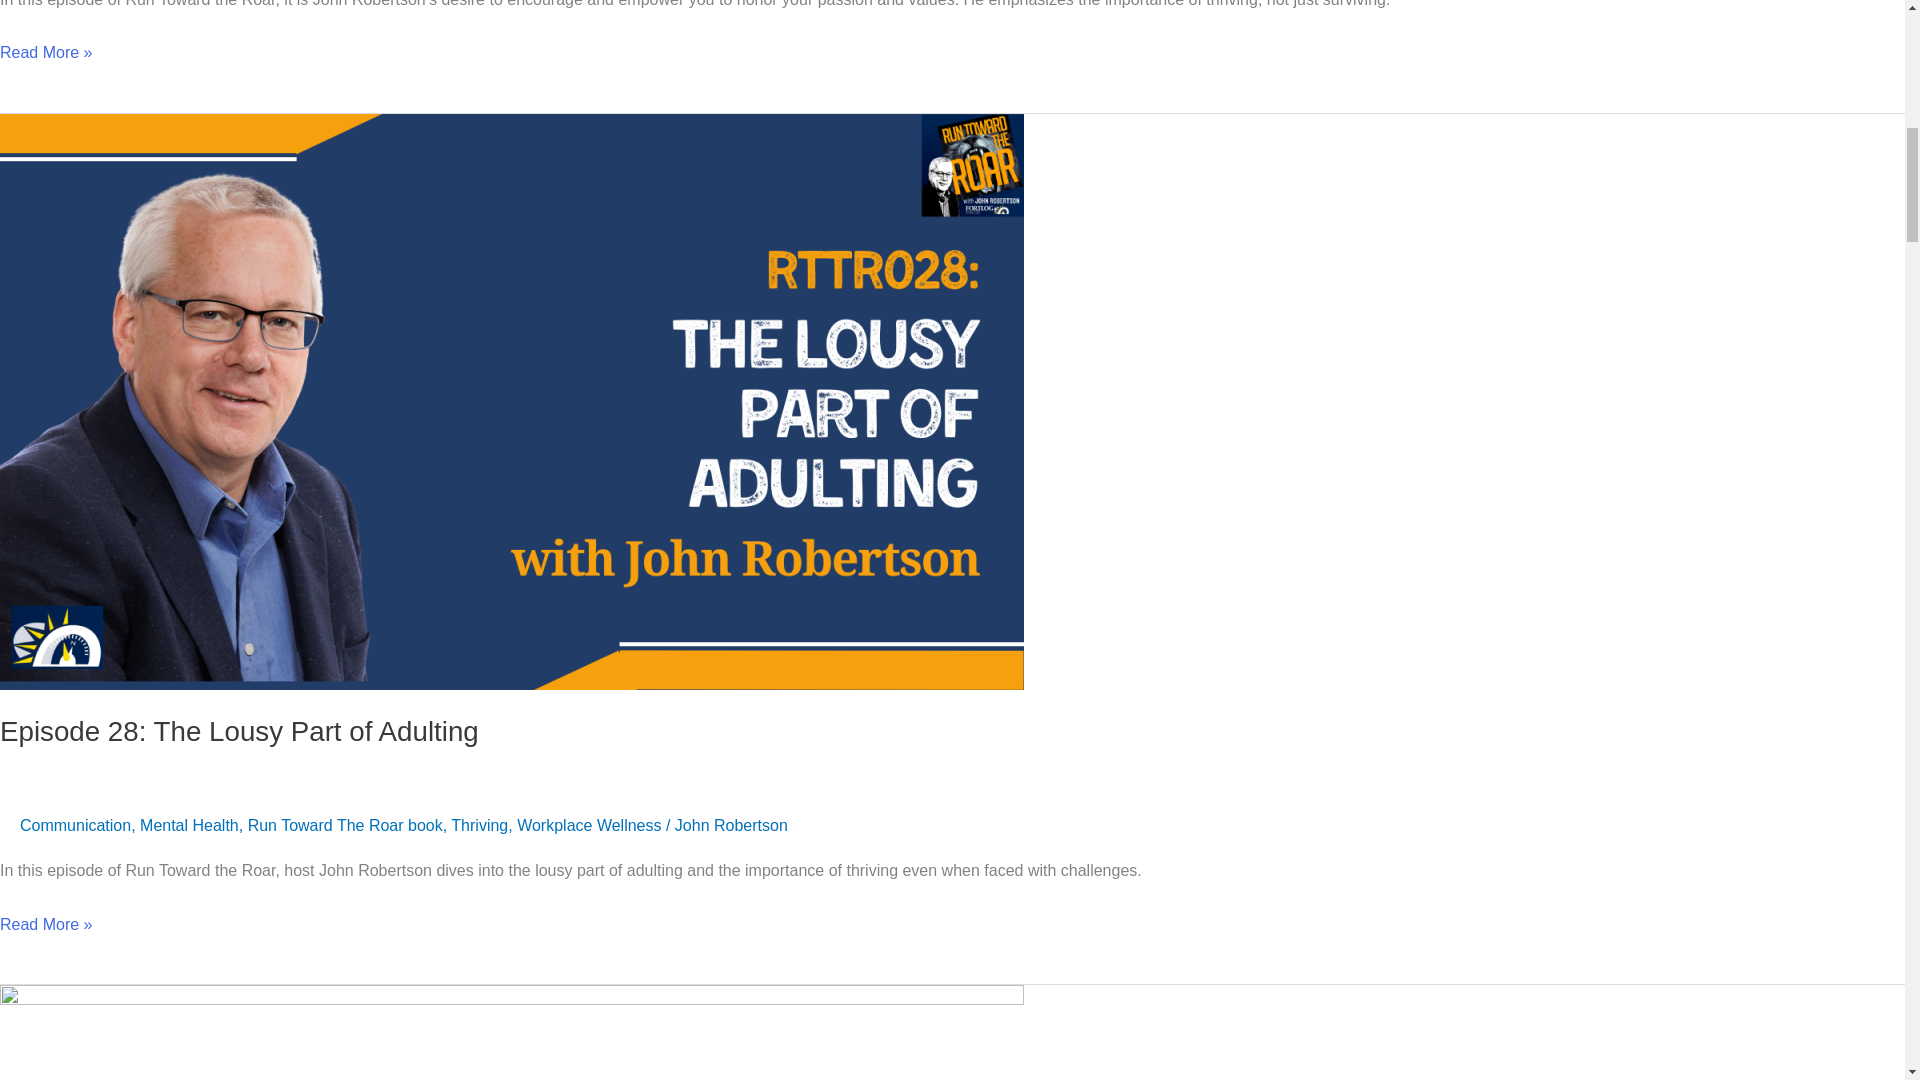 The height and width of the screenshot is (1080, 1920). I want to click on John Robertson, so click(731, 824).